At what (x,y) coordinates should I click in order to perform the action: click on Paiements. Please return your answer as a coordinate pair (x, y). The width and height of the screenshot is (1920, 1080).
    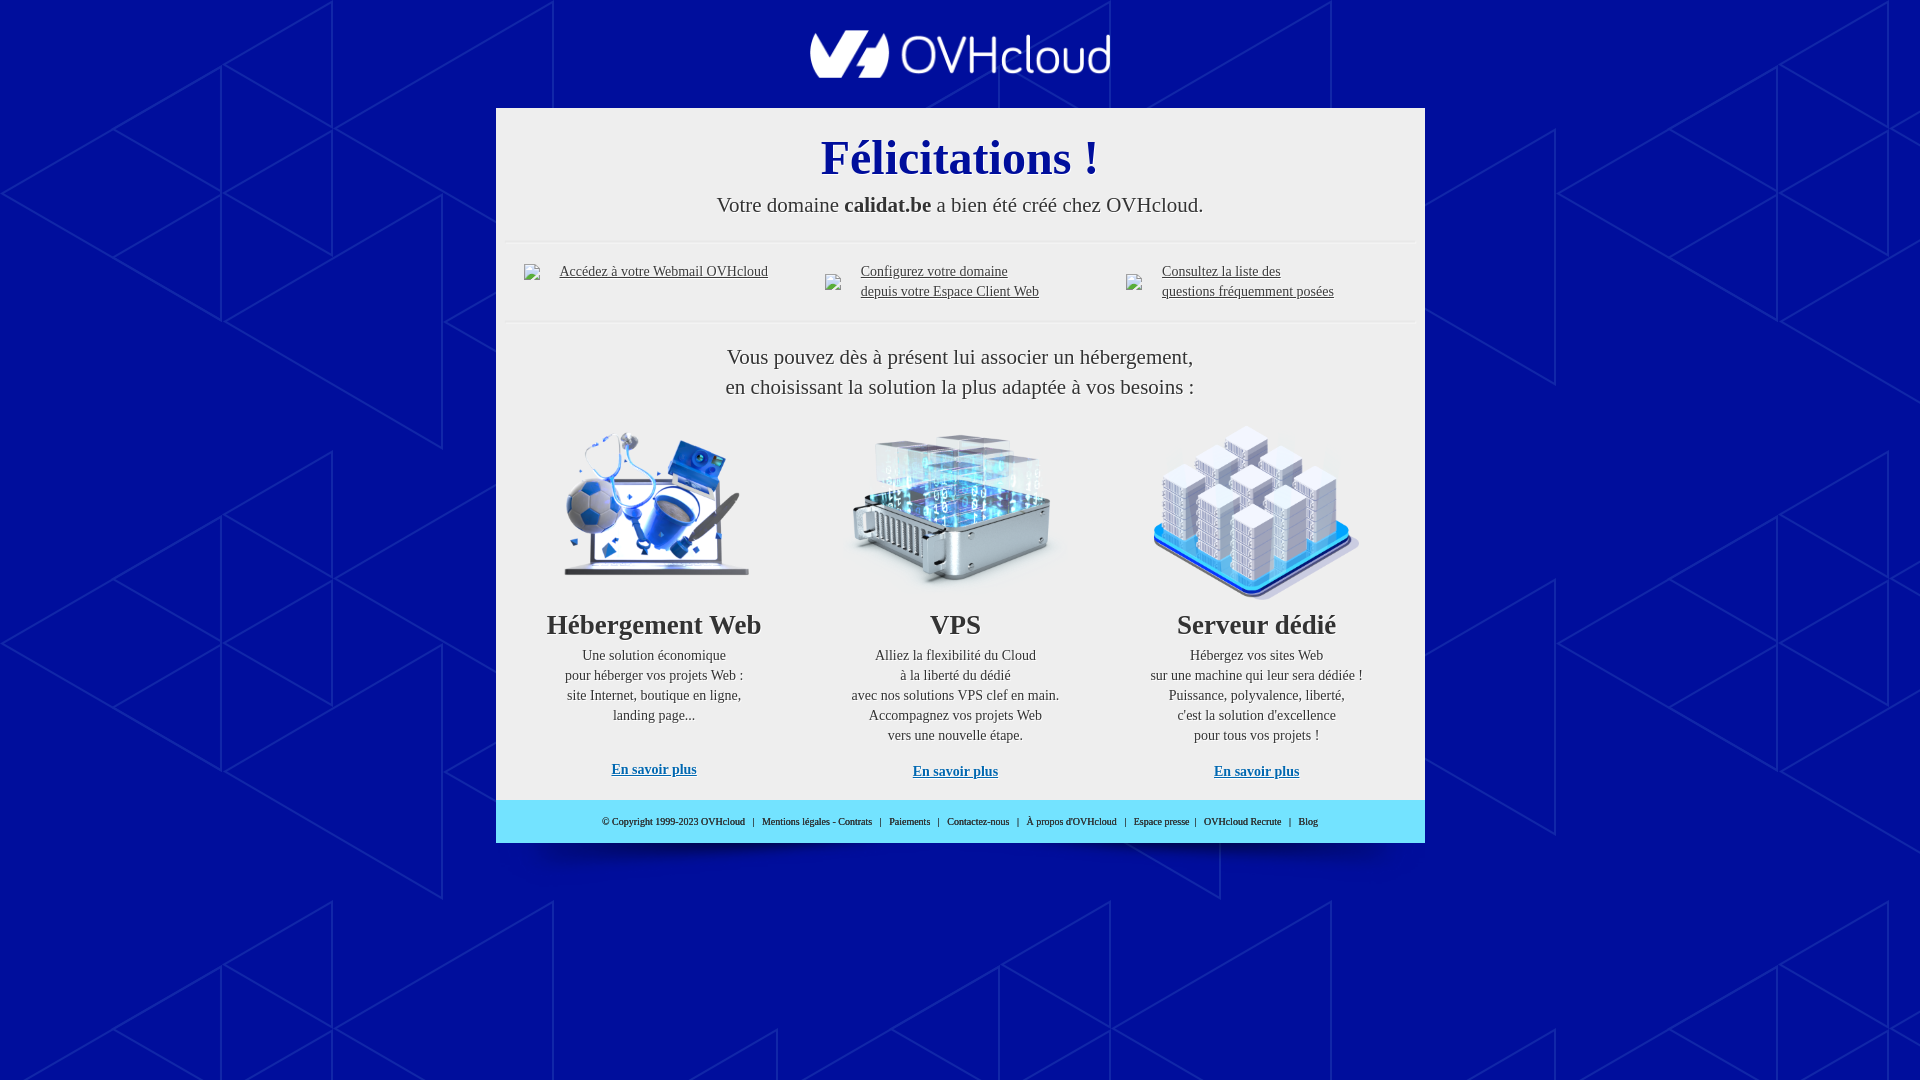
    Looking at the image, I should click on (910, 822).